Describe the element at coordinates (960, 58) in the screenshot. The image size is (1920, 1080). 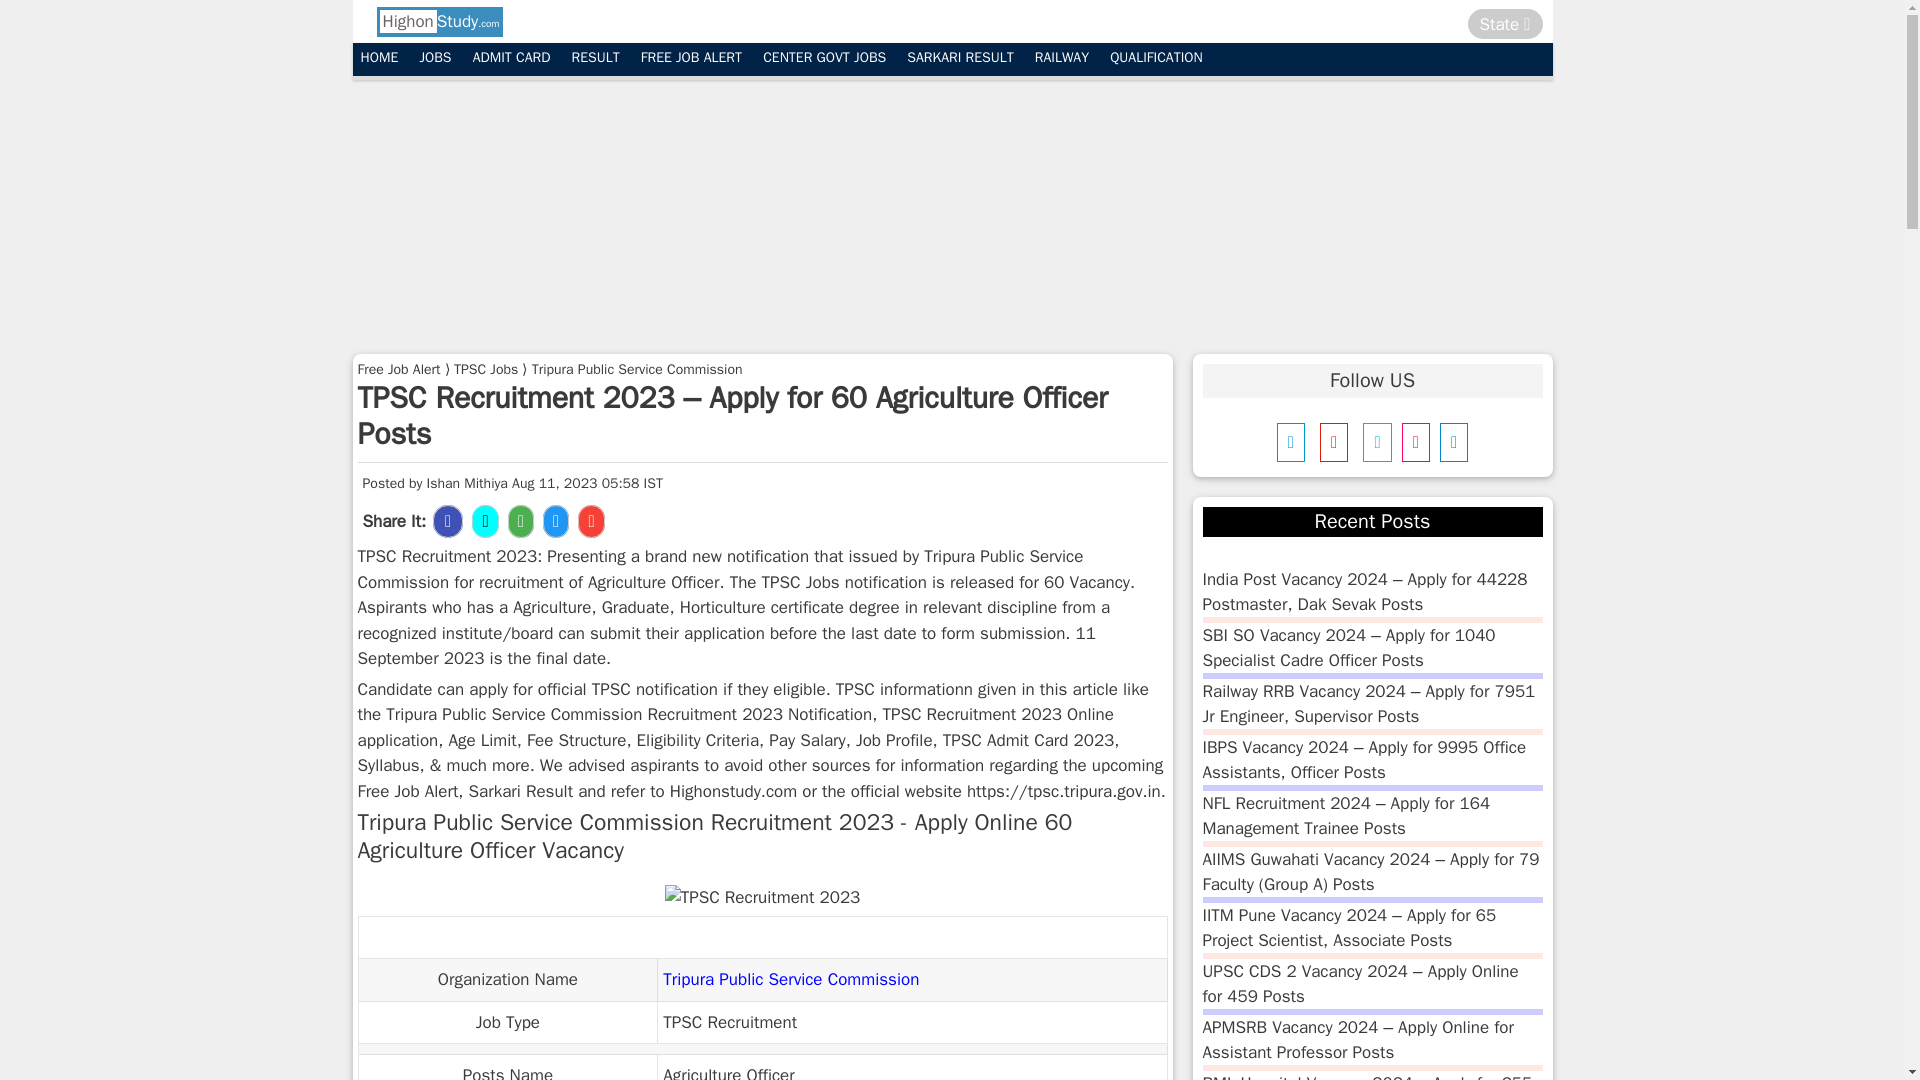
I see `SARKARI RESULT` at that location.